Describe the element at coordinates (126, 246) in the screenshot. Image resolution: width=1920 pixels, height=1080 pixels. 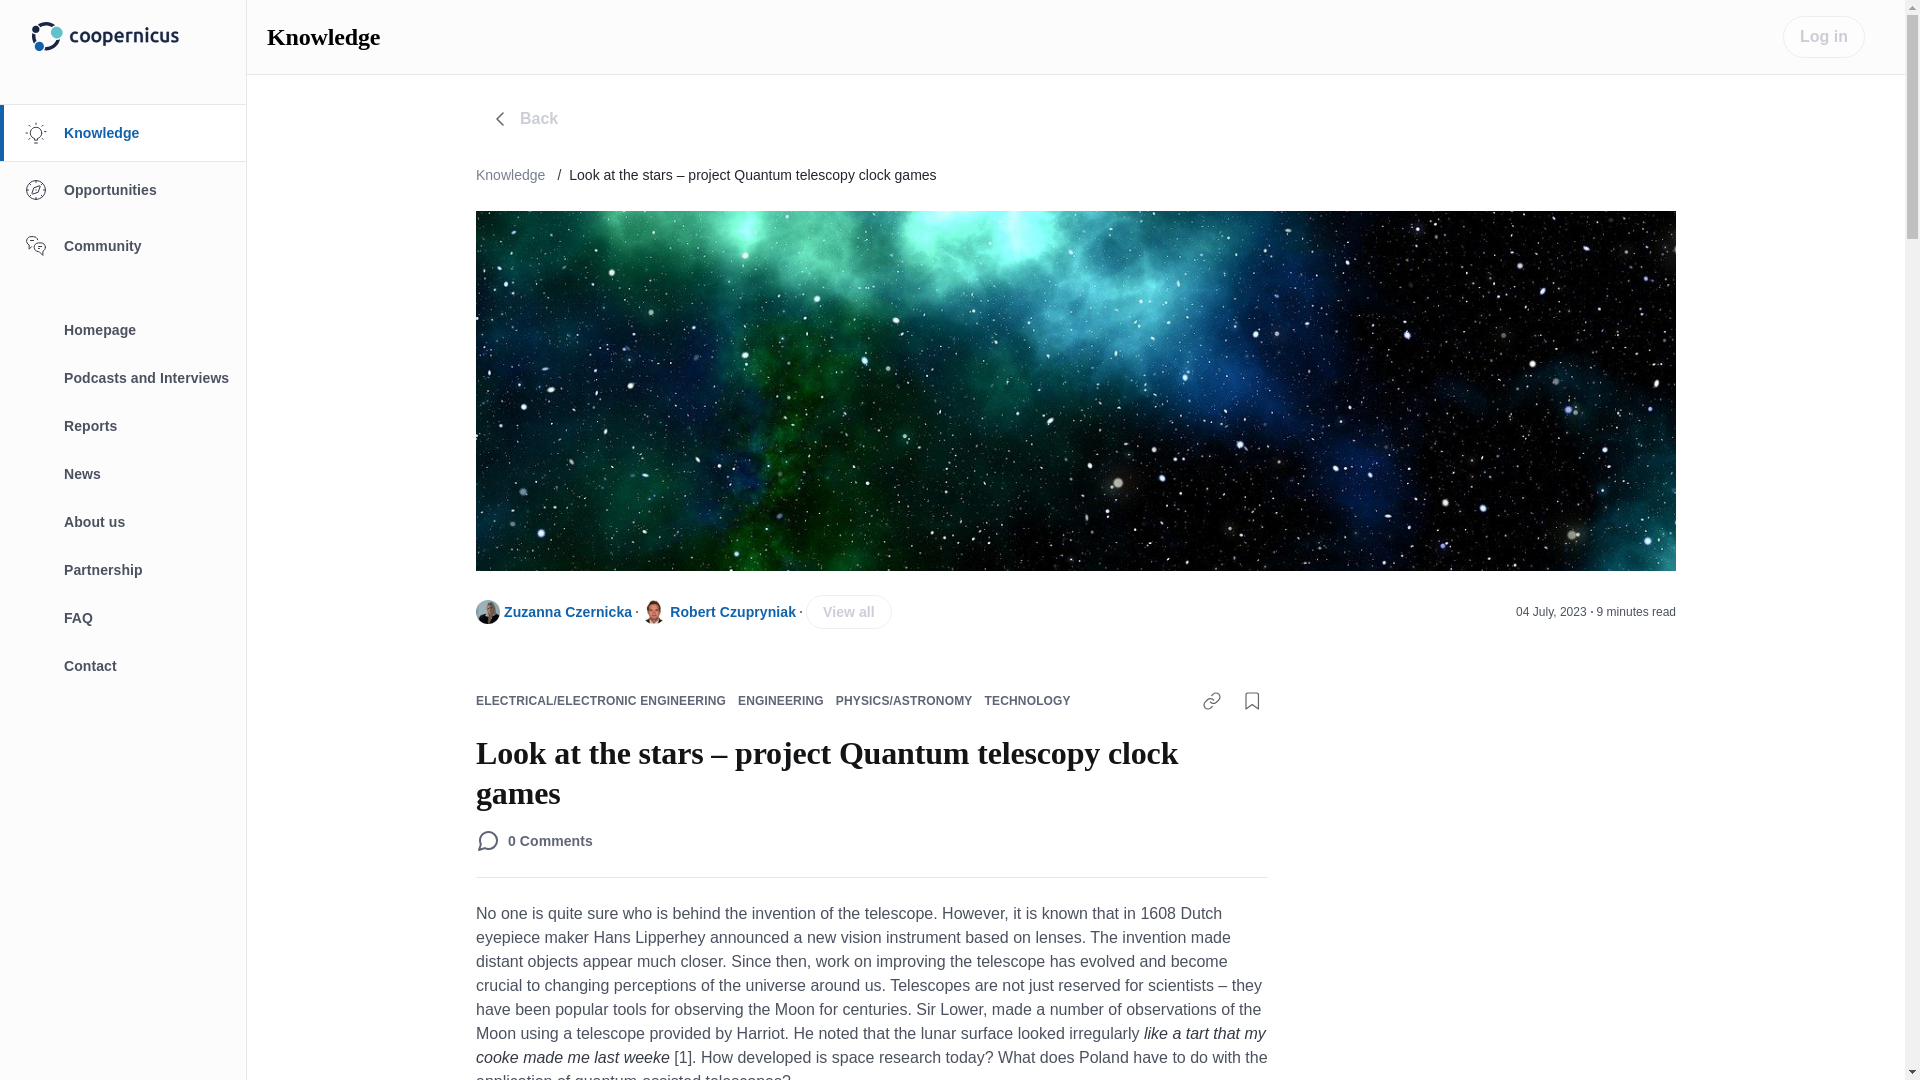
I see `Community` at that location.